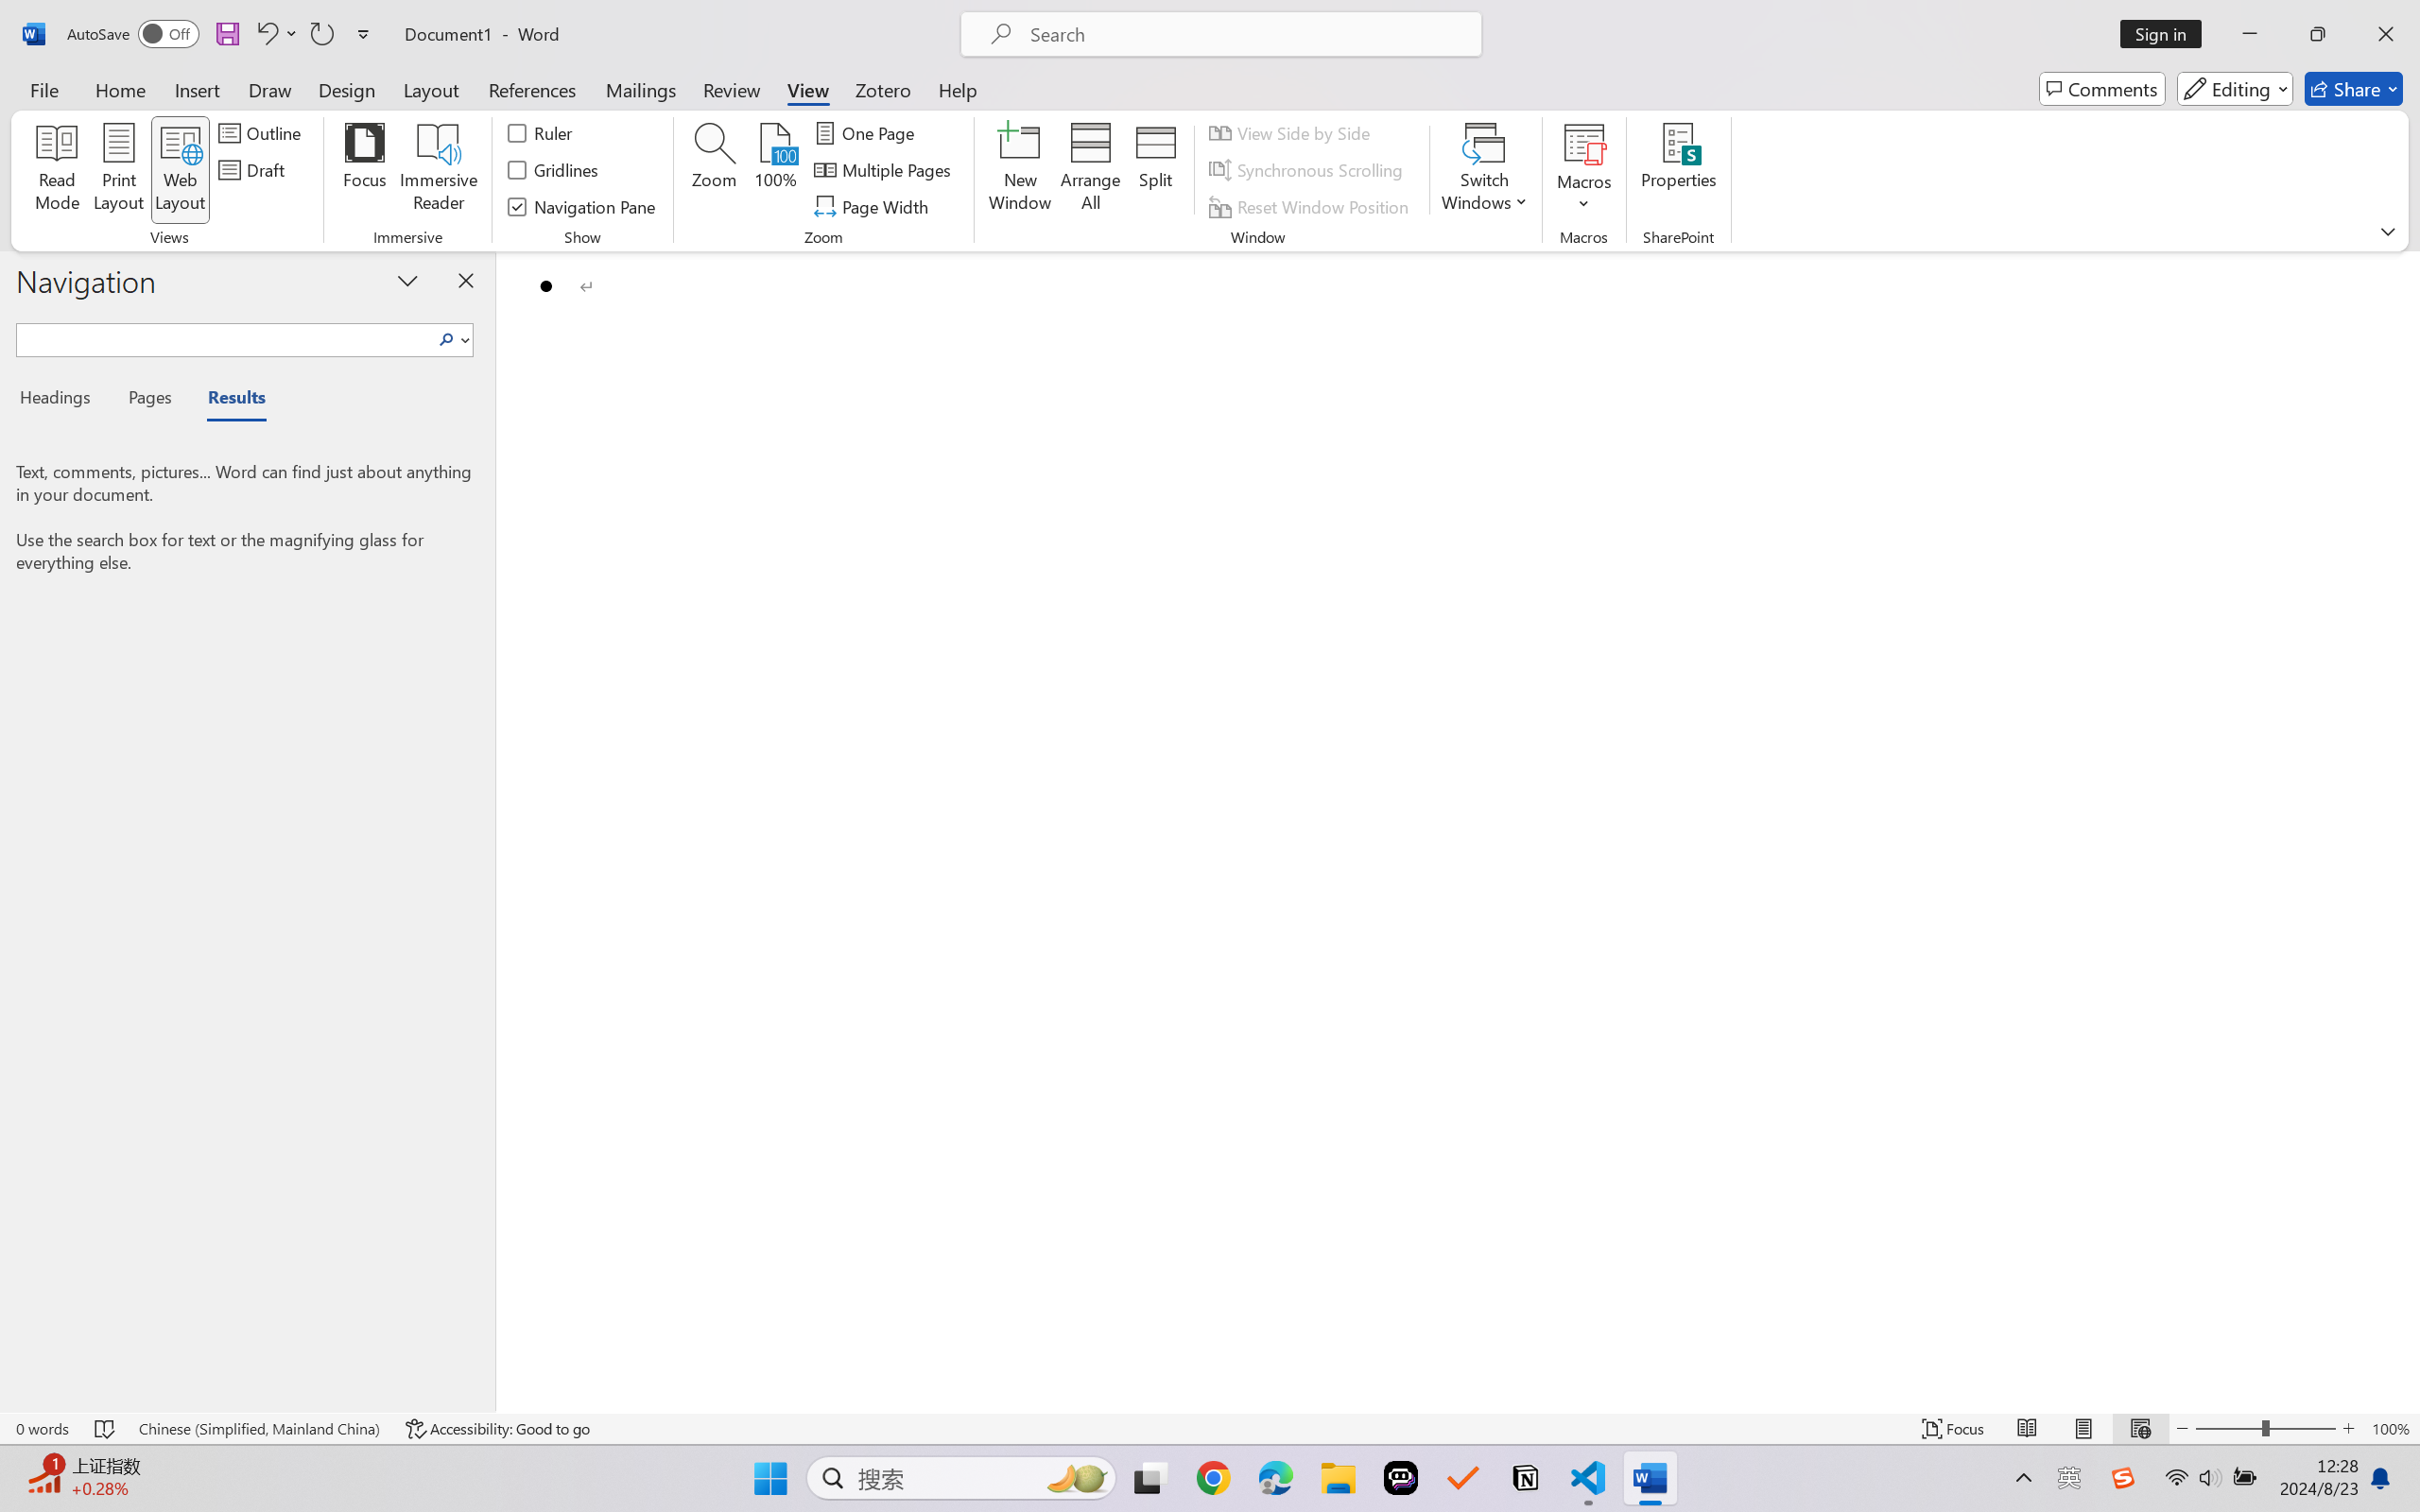  Describe the element at coordinates (713, 170) in the screenshot. I see `Zoom...` at that location.